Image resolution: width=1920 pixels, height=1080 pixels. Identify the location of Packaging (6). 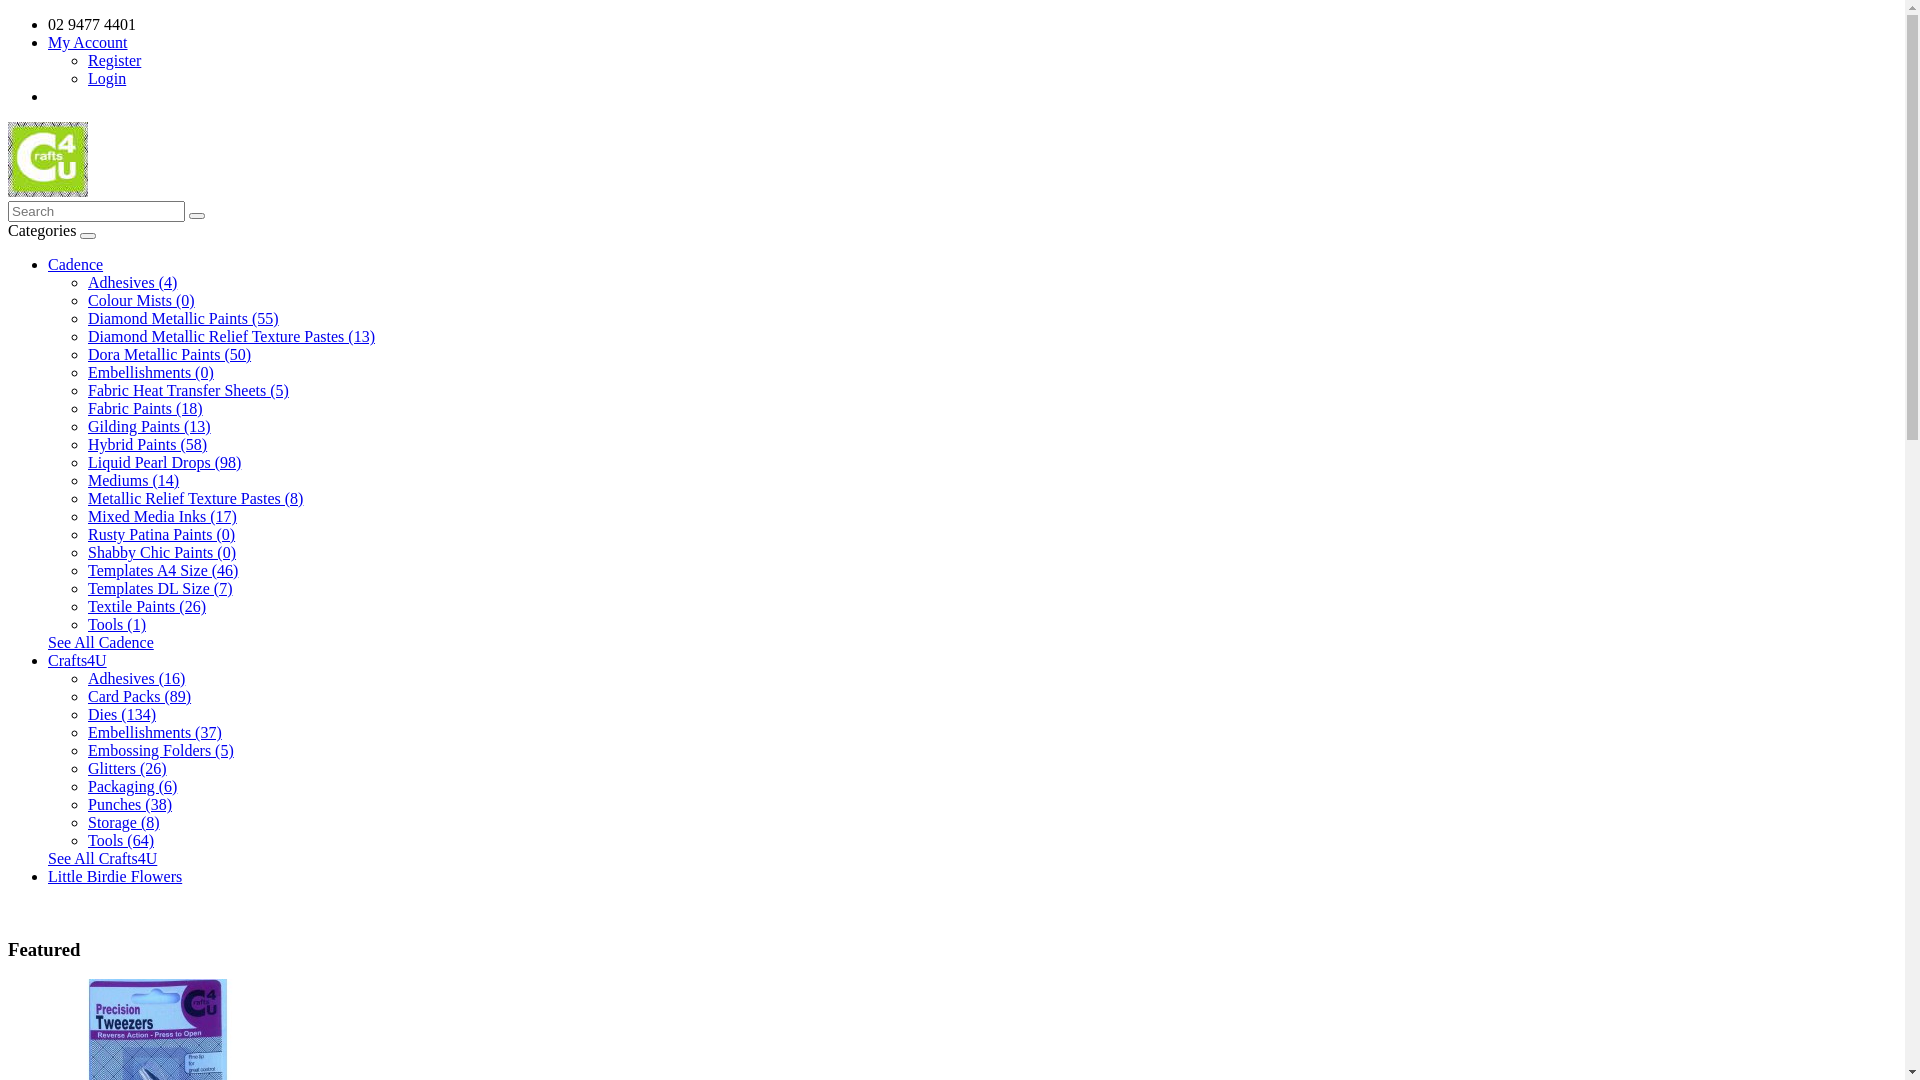
(132, 786).